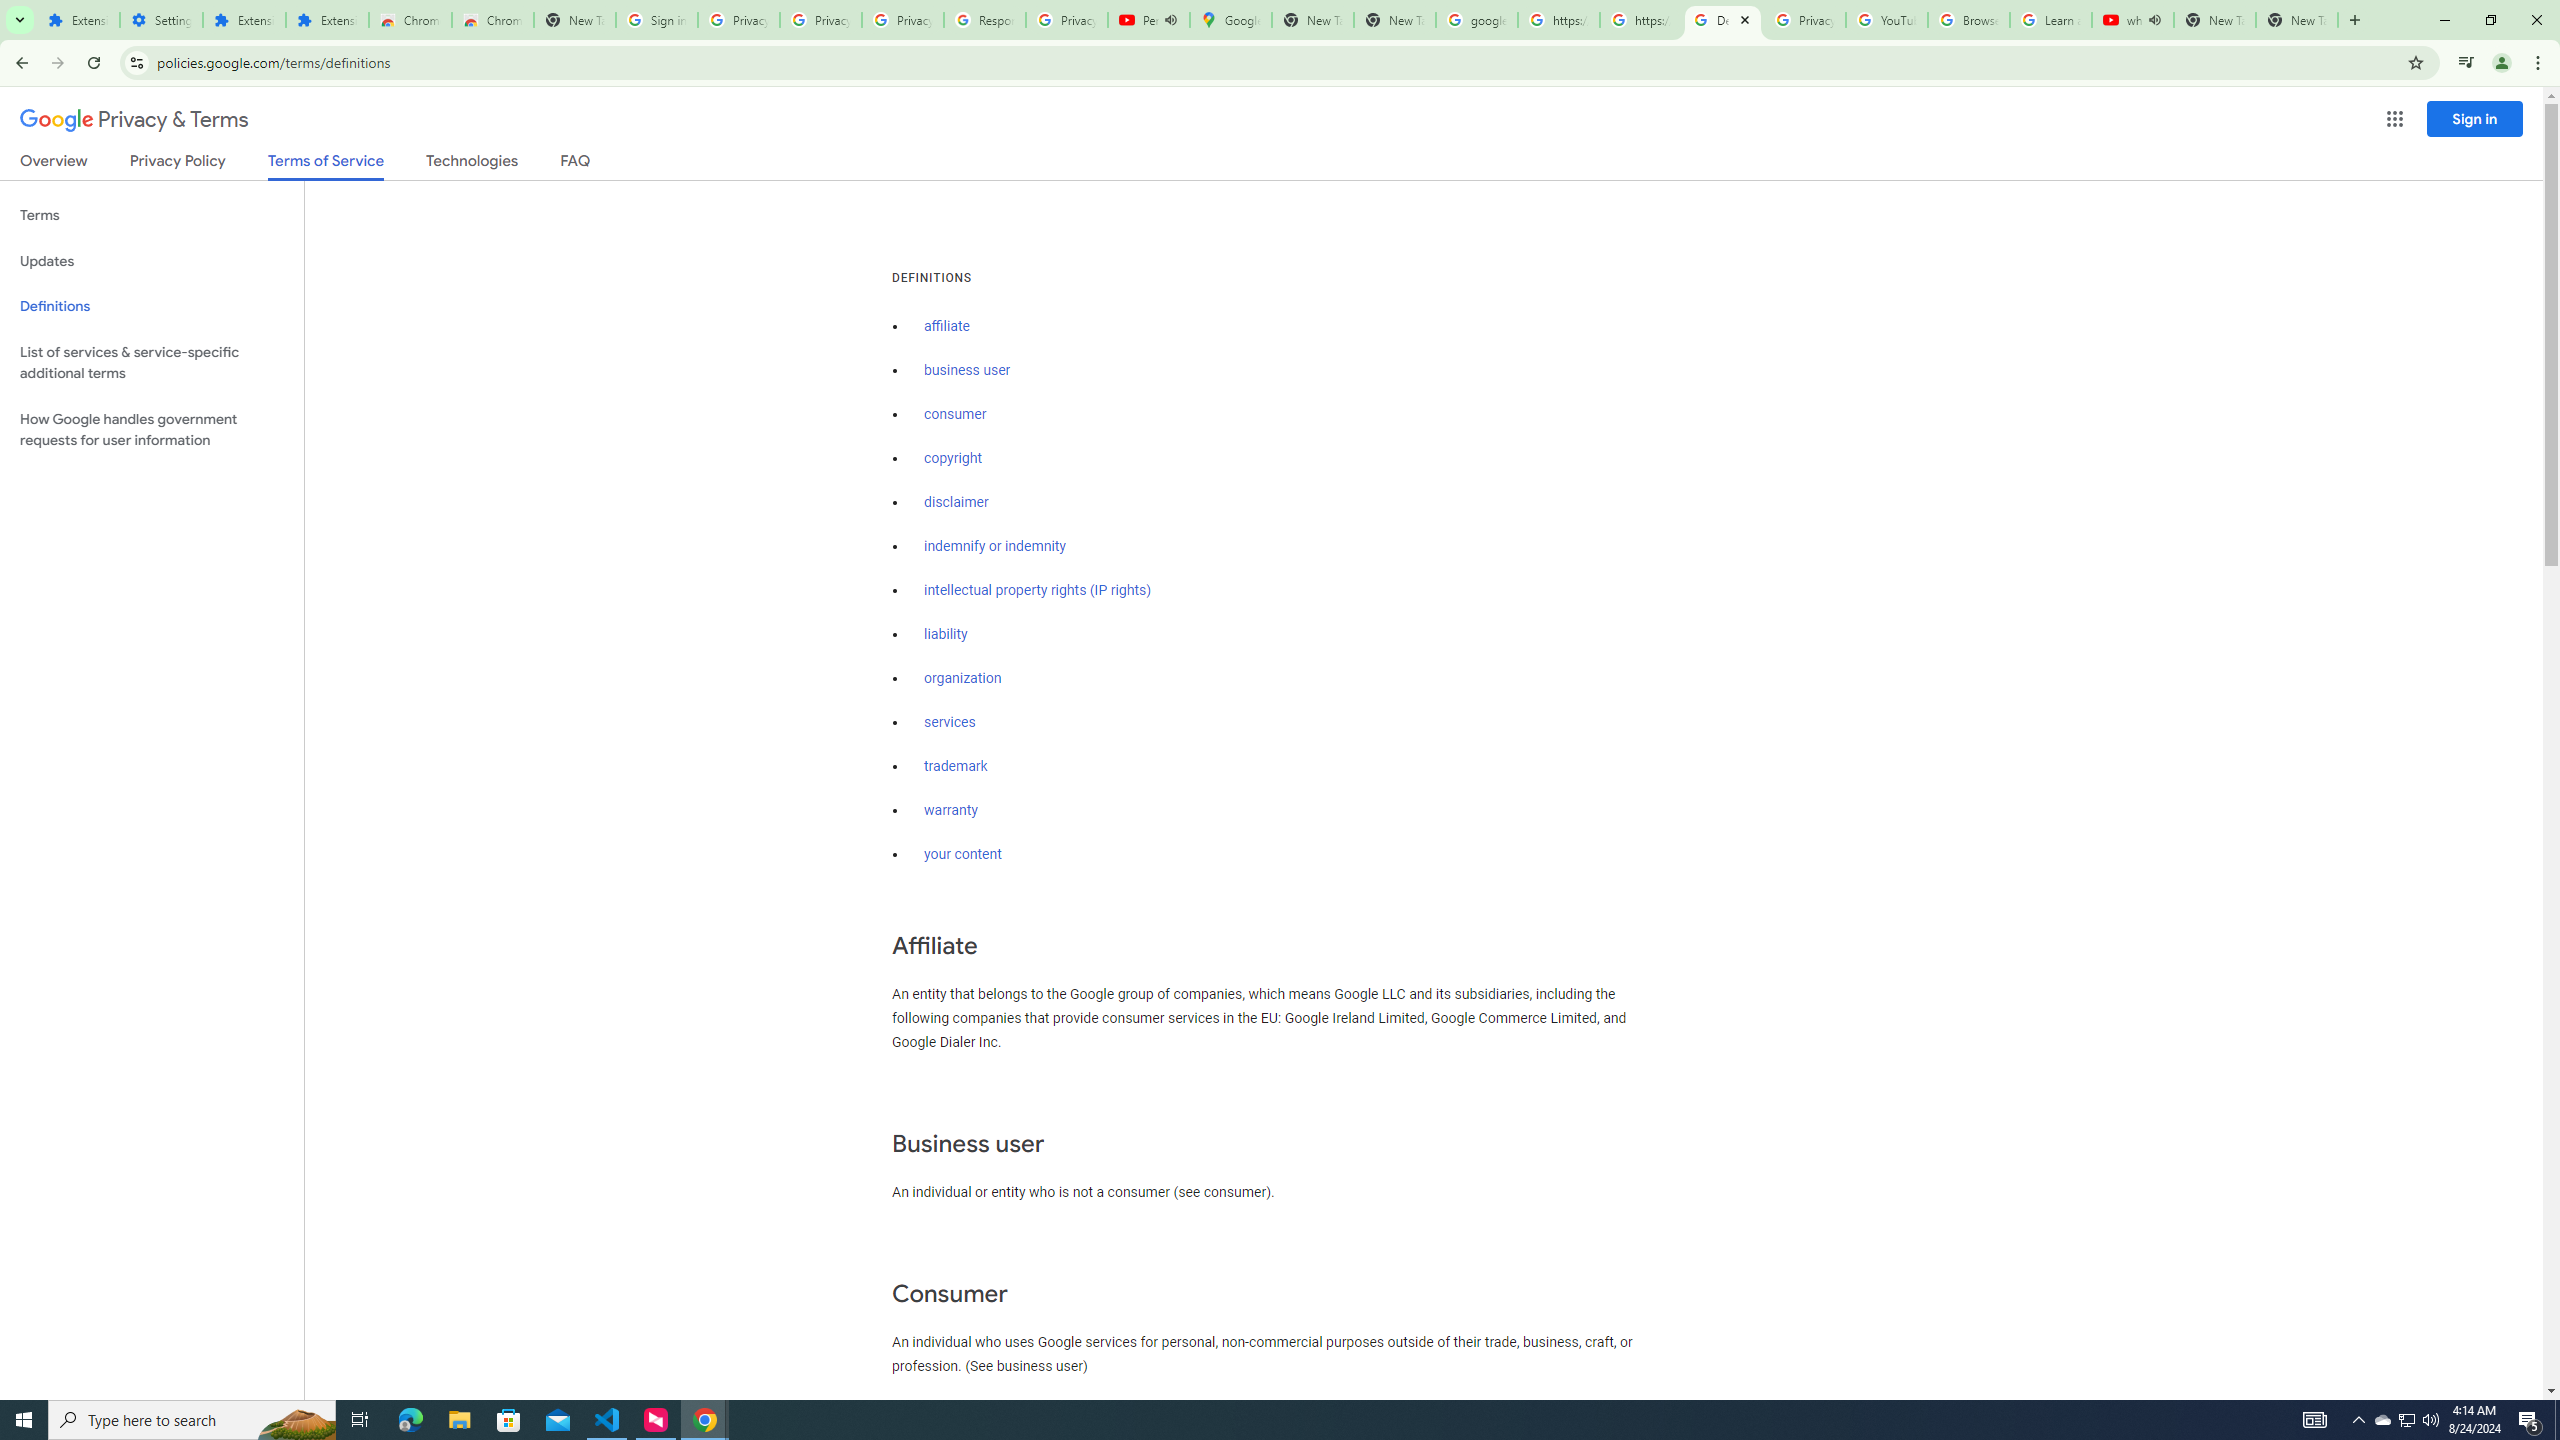 The image size is (2560, 1440). What do you see at coordinates (956, 502) in the screenshot?
I see `disclaimer` at bounding box center [956, 502].